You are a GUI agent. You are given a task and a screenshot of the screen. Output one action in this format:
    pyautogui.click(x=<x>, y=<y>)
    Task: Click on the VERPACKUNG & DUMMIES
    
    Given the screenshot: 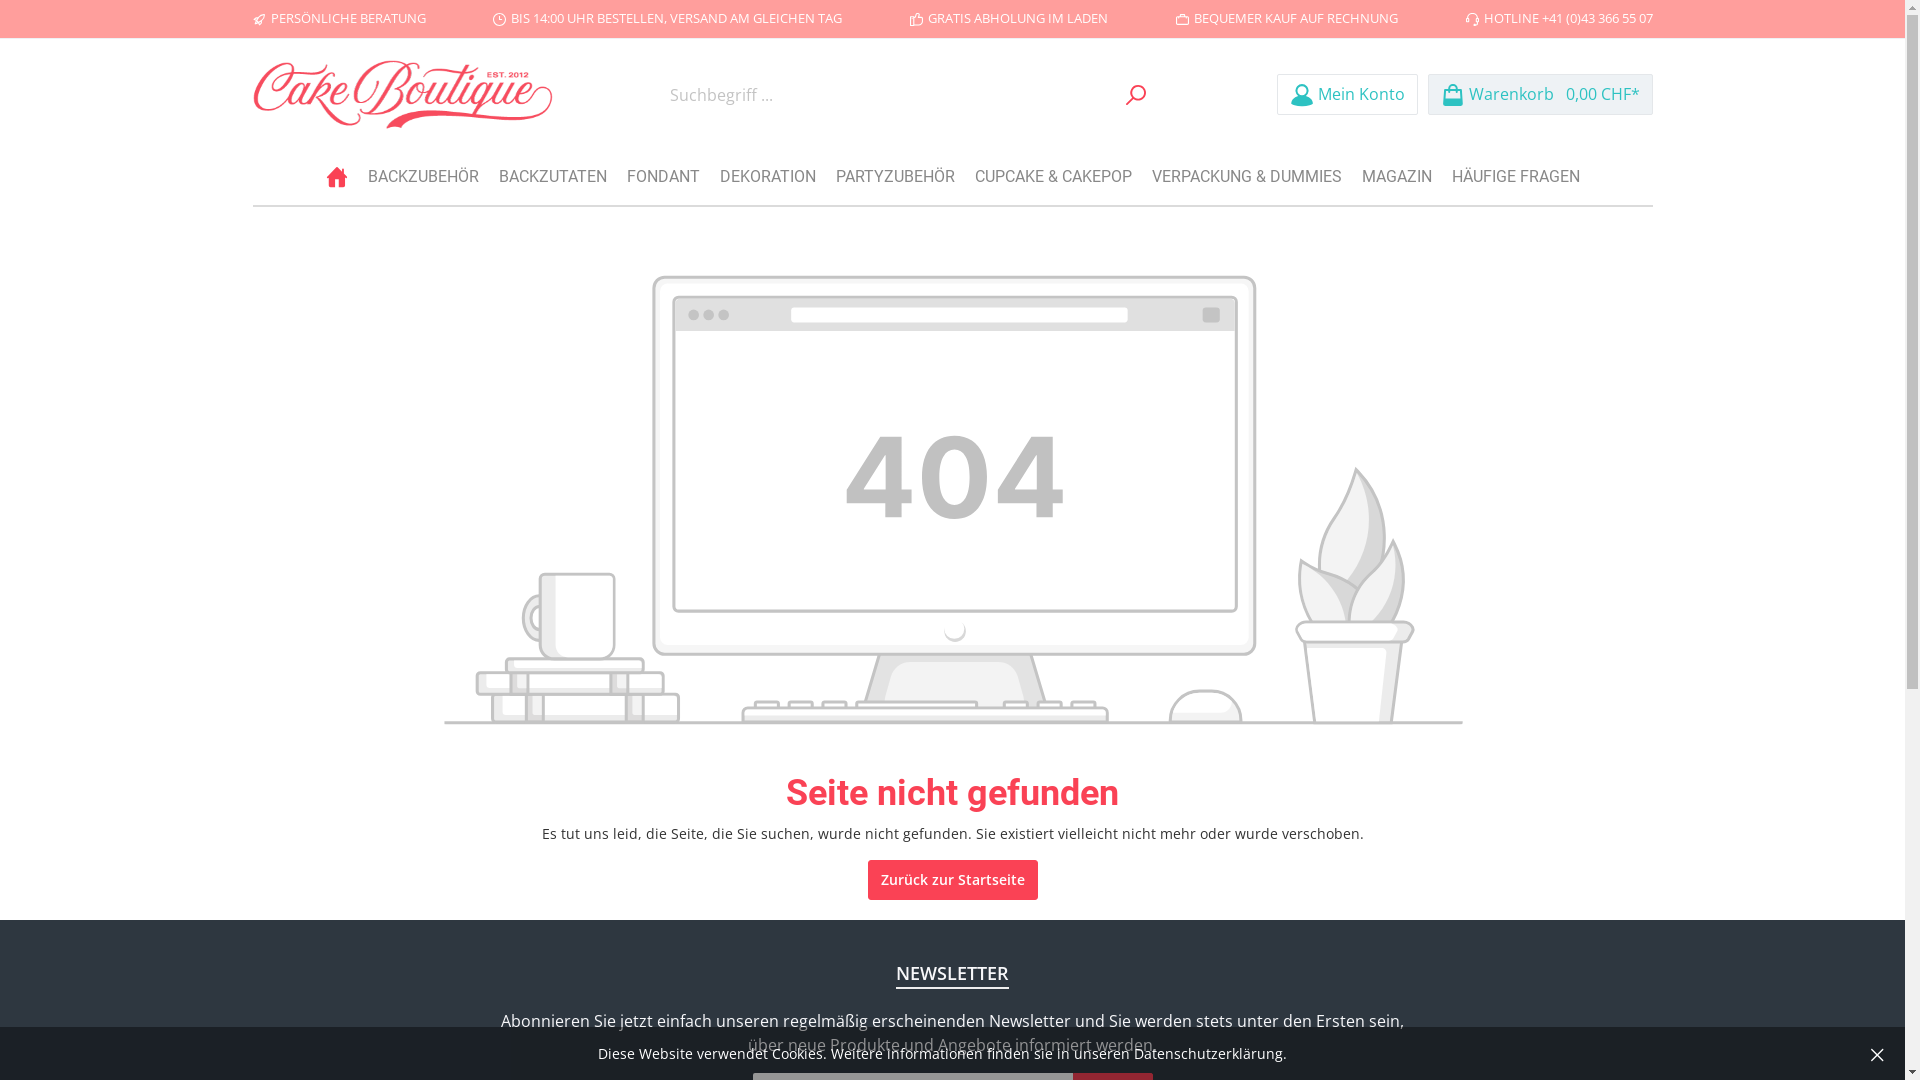 What is the action you would take?
    pyautogui.click(x=1247, y=177)
    